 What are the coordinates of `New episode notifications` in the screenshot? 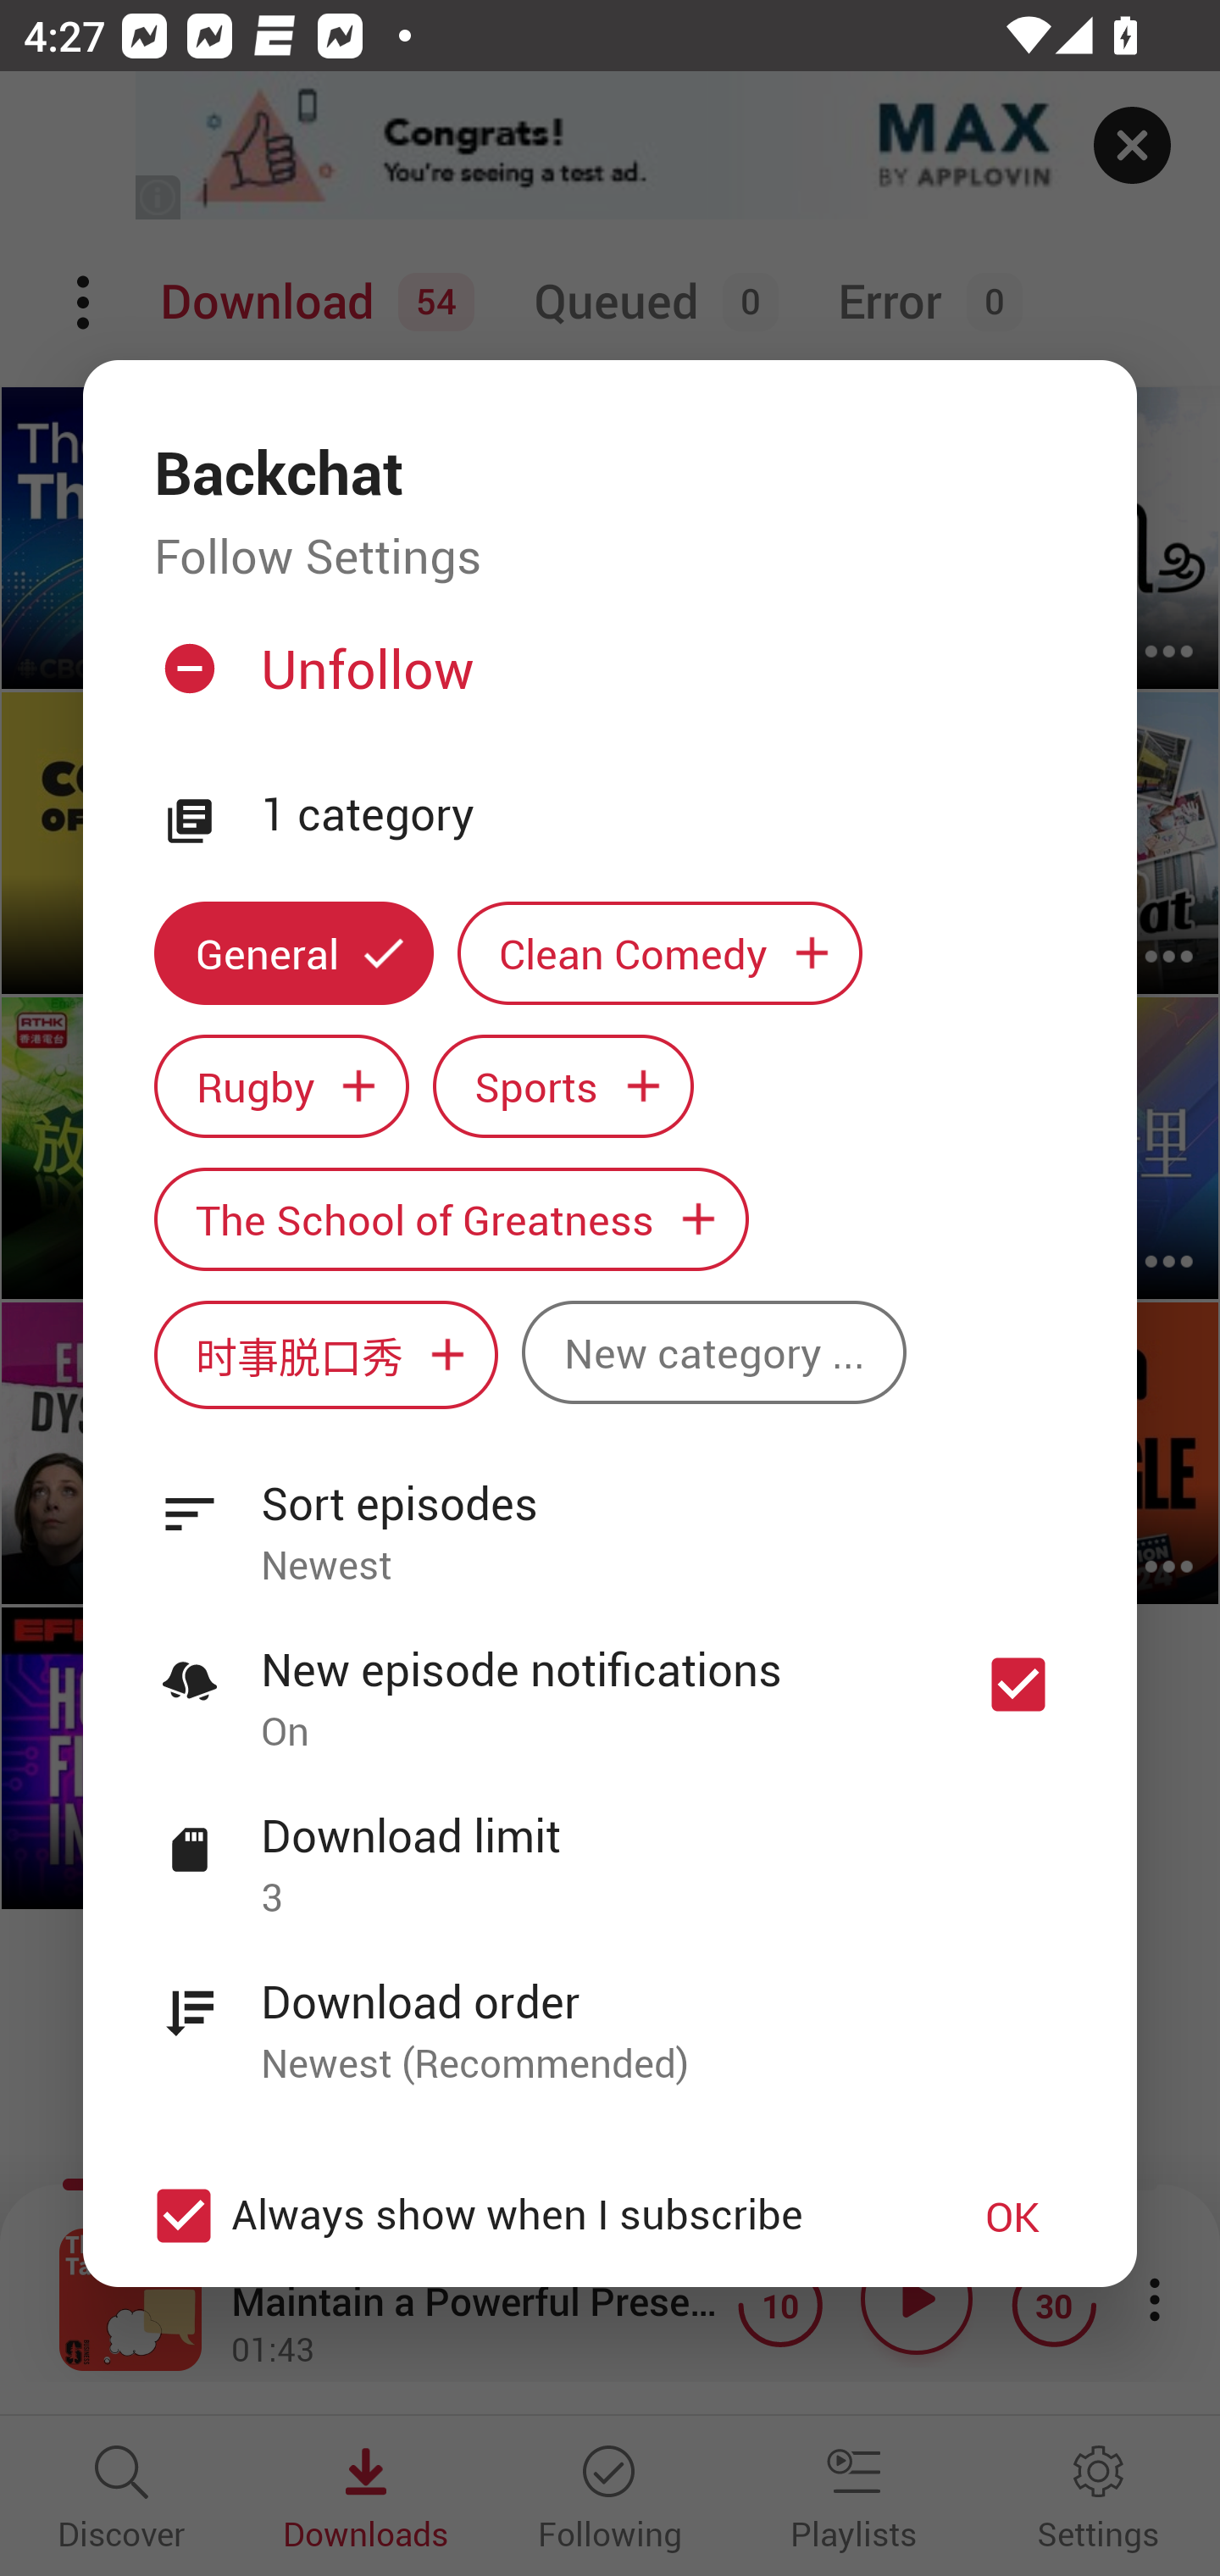 It's located at (1018, 1685).